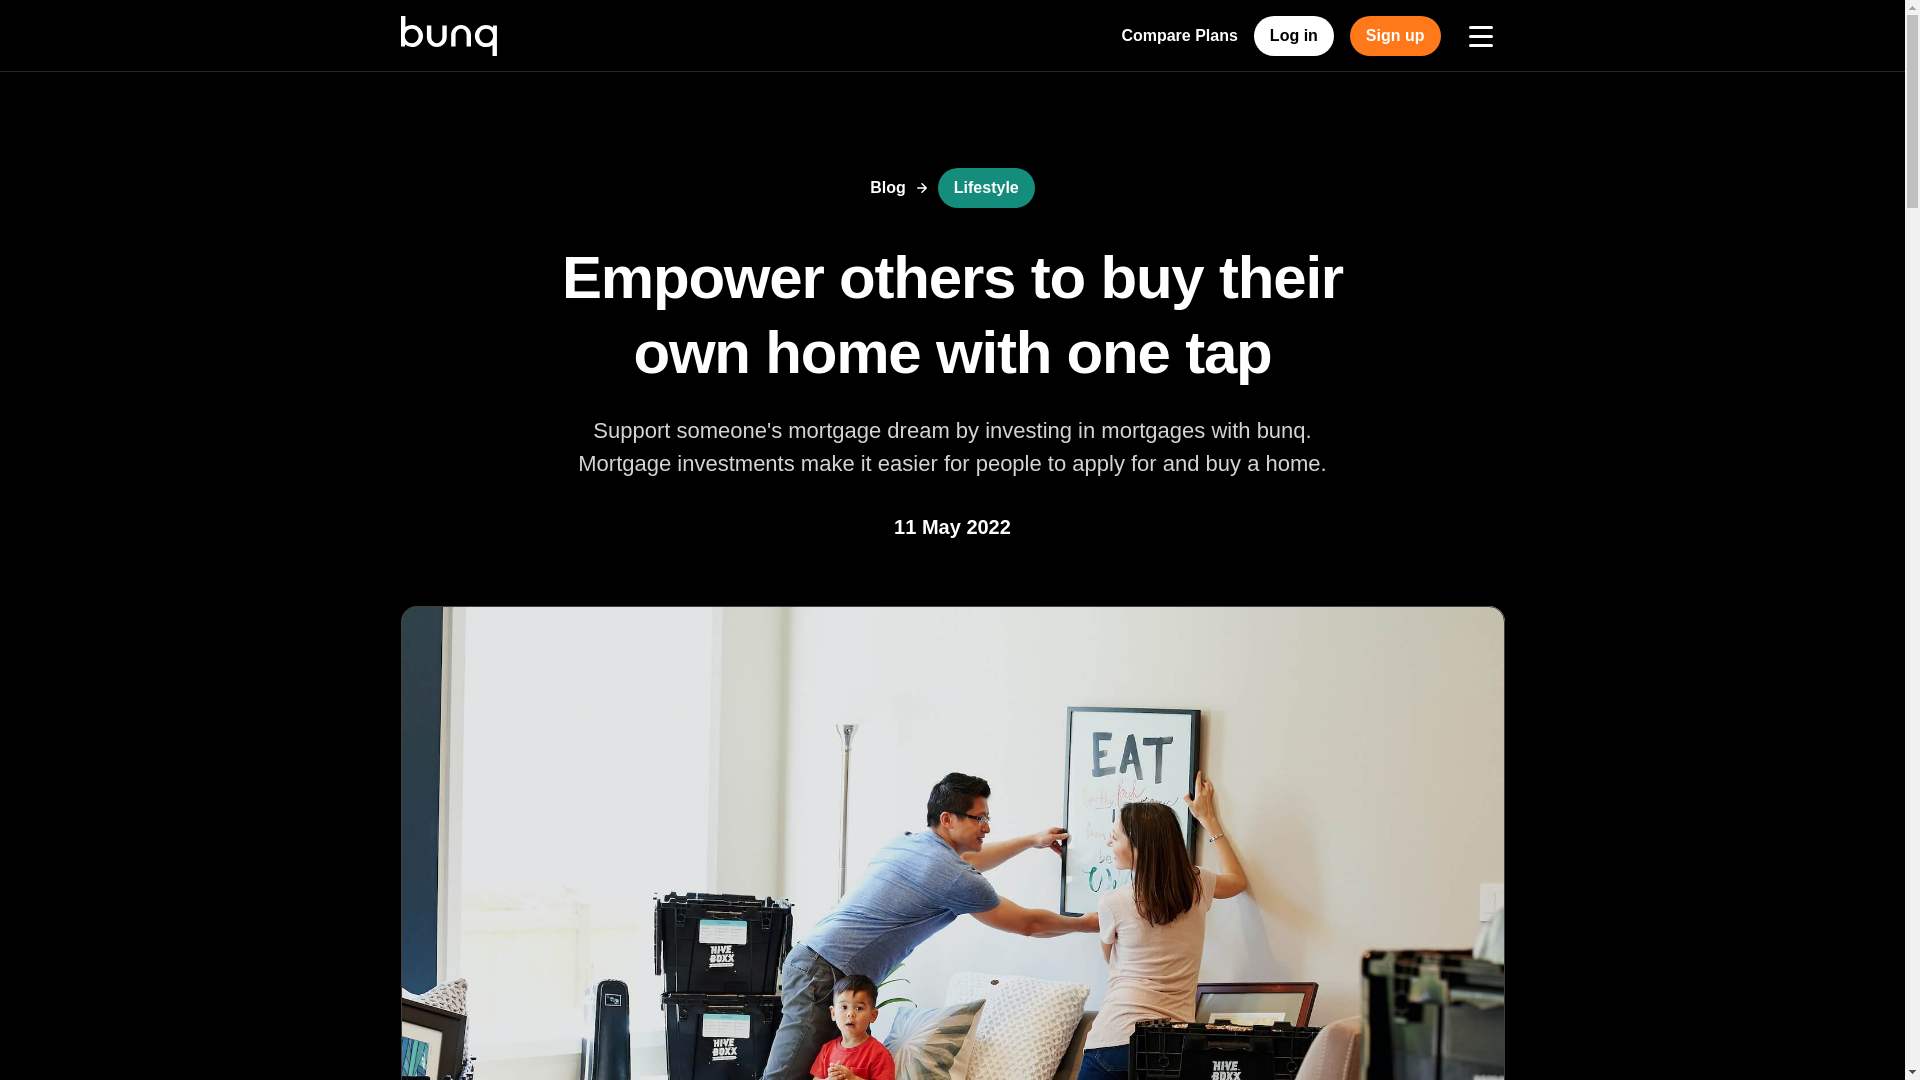  I want to click on Blog, so click(888, 188).